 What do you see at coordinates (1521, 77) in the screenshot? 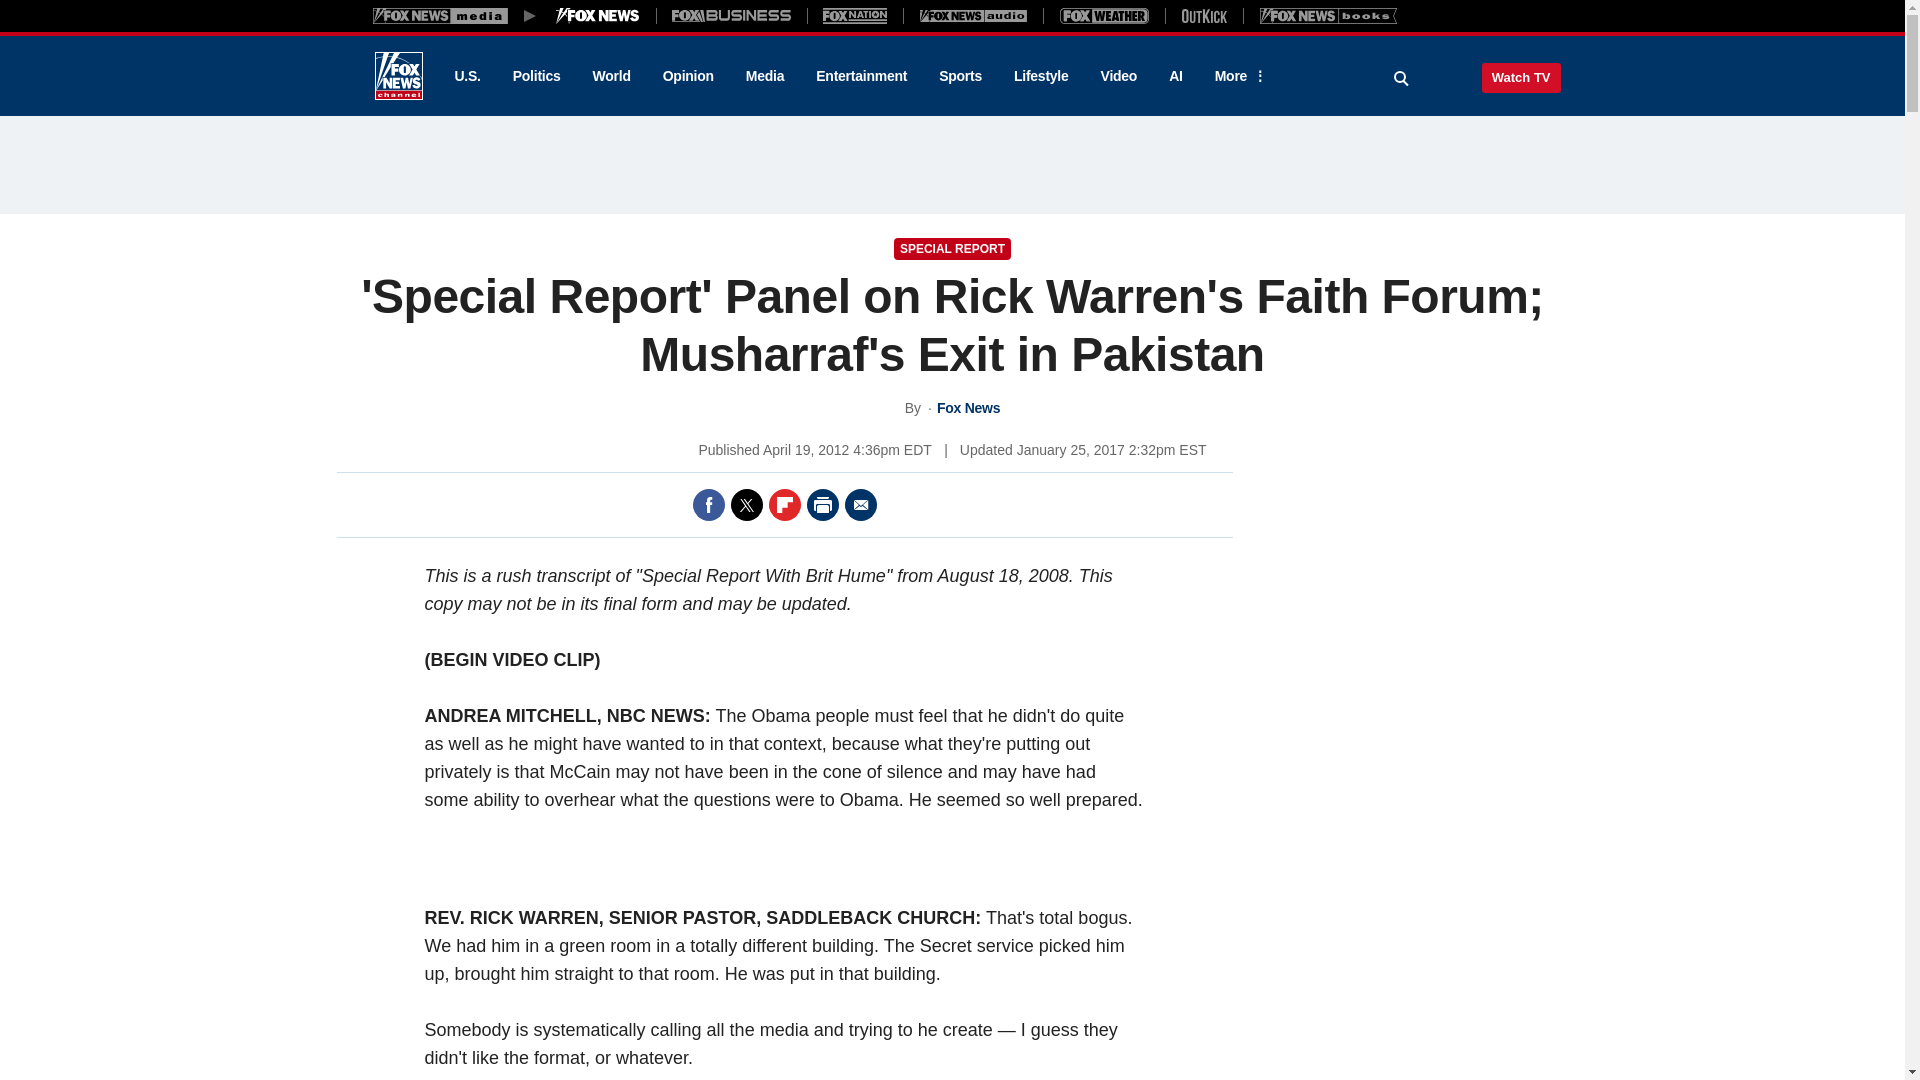
I see `Watch TV` at bounding box center [1521, 77].